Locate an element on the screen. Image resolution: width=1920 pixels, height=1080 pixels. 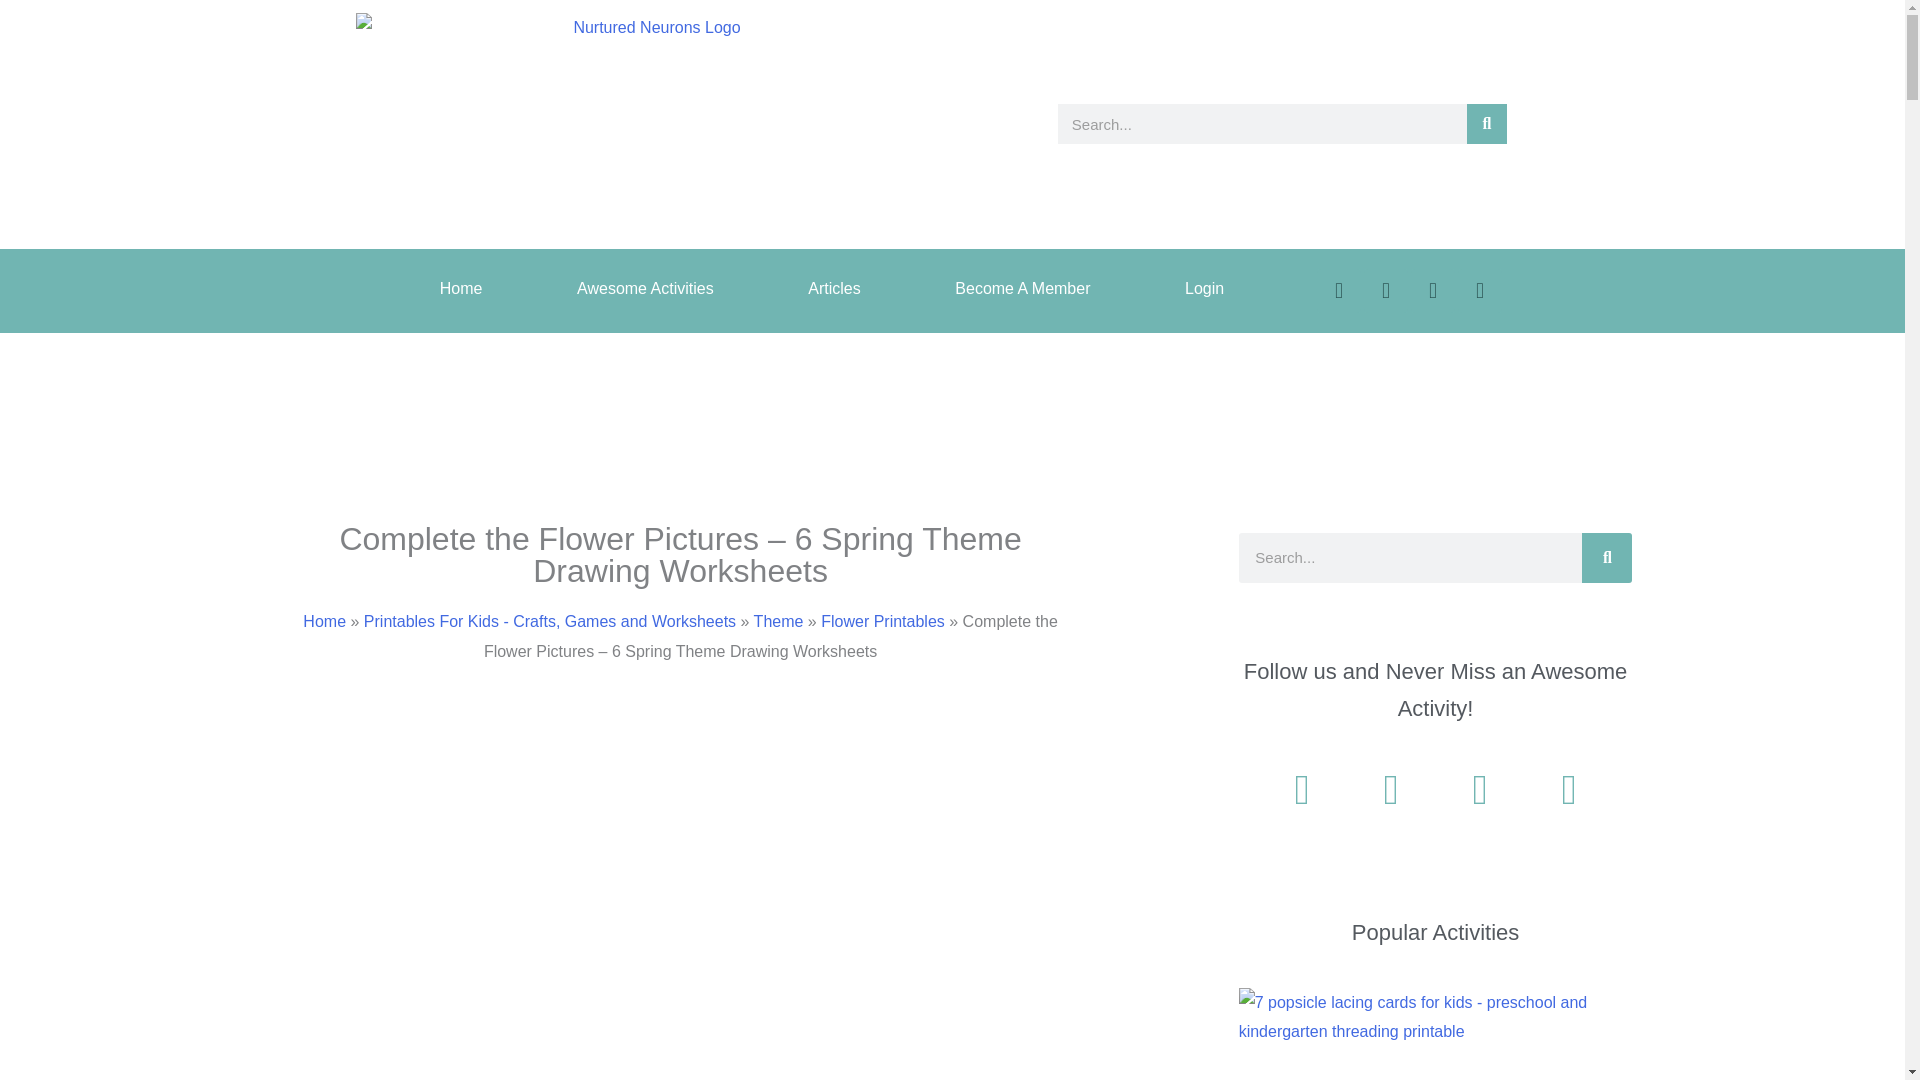
Home is located at coordinates (324, 621).